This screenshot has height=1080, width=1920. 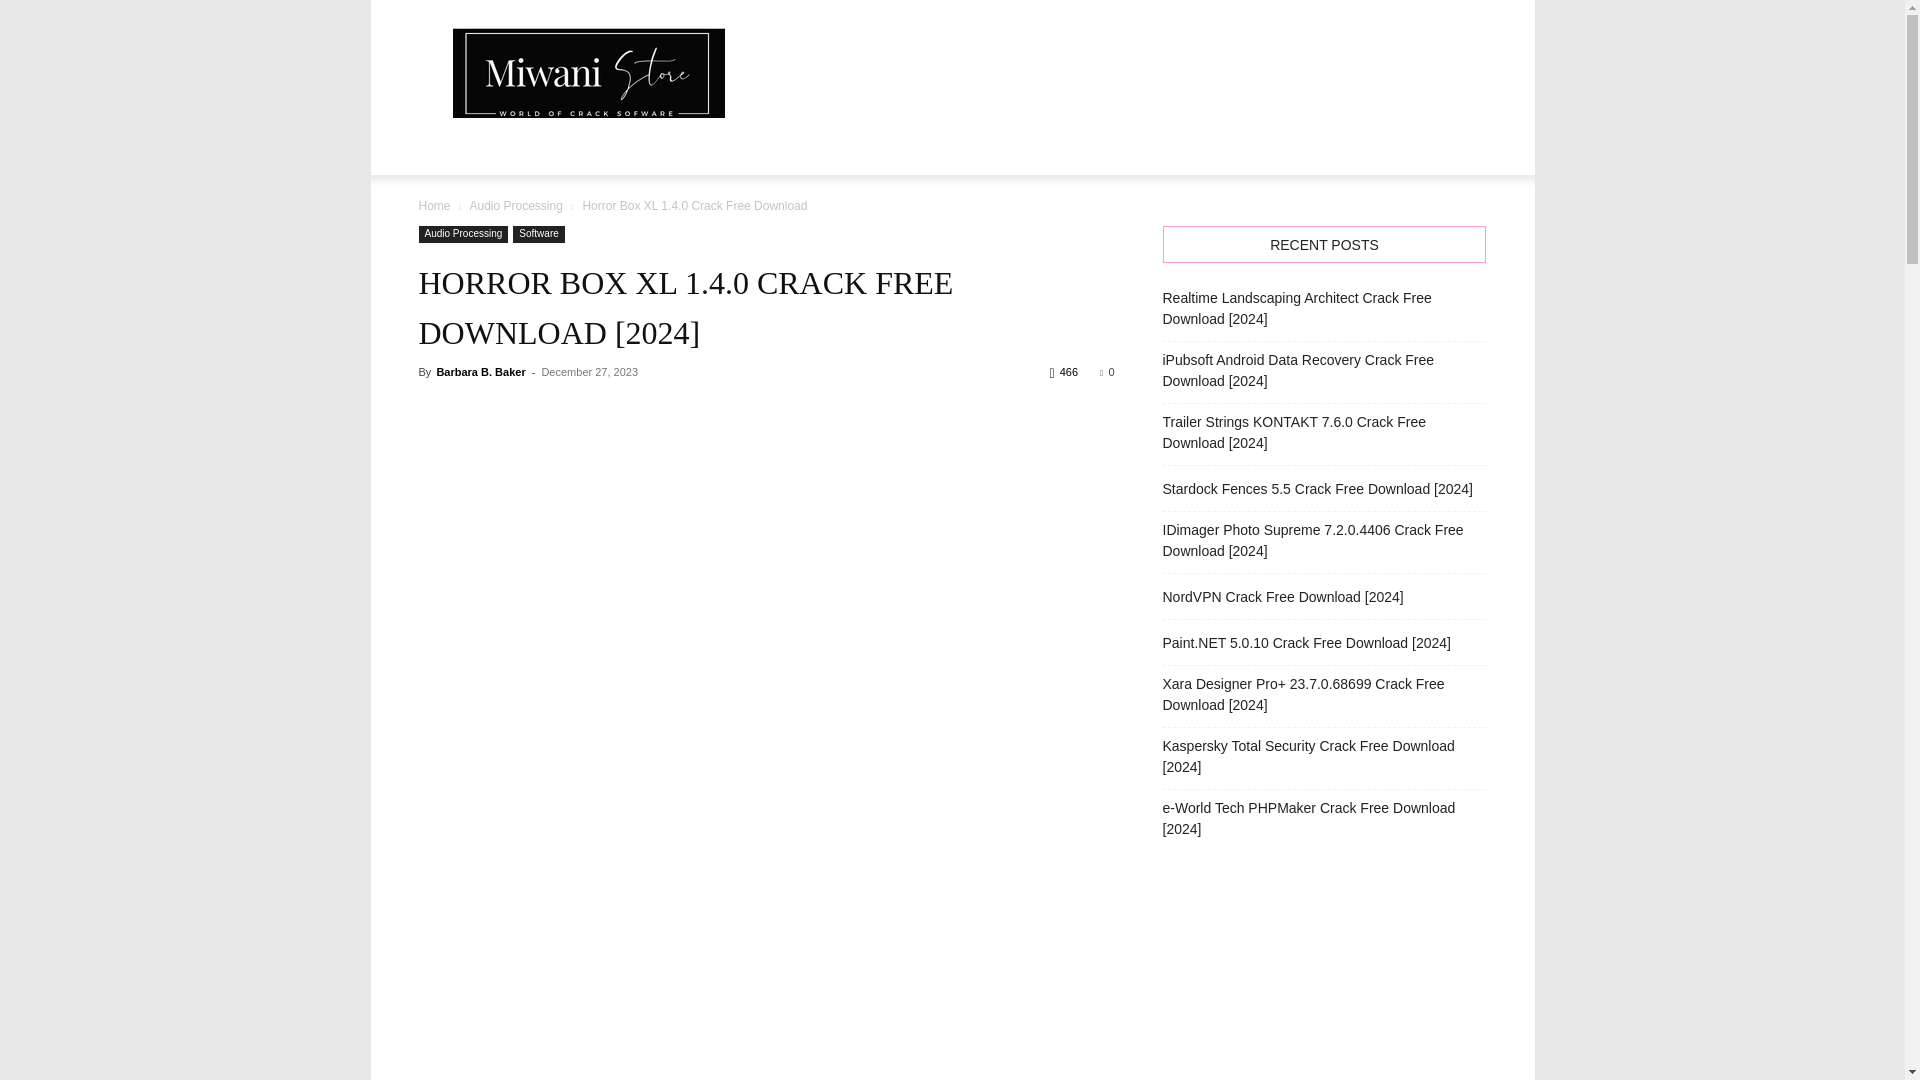 I want to click on 0, so click(x=1106, y=372).